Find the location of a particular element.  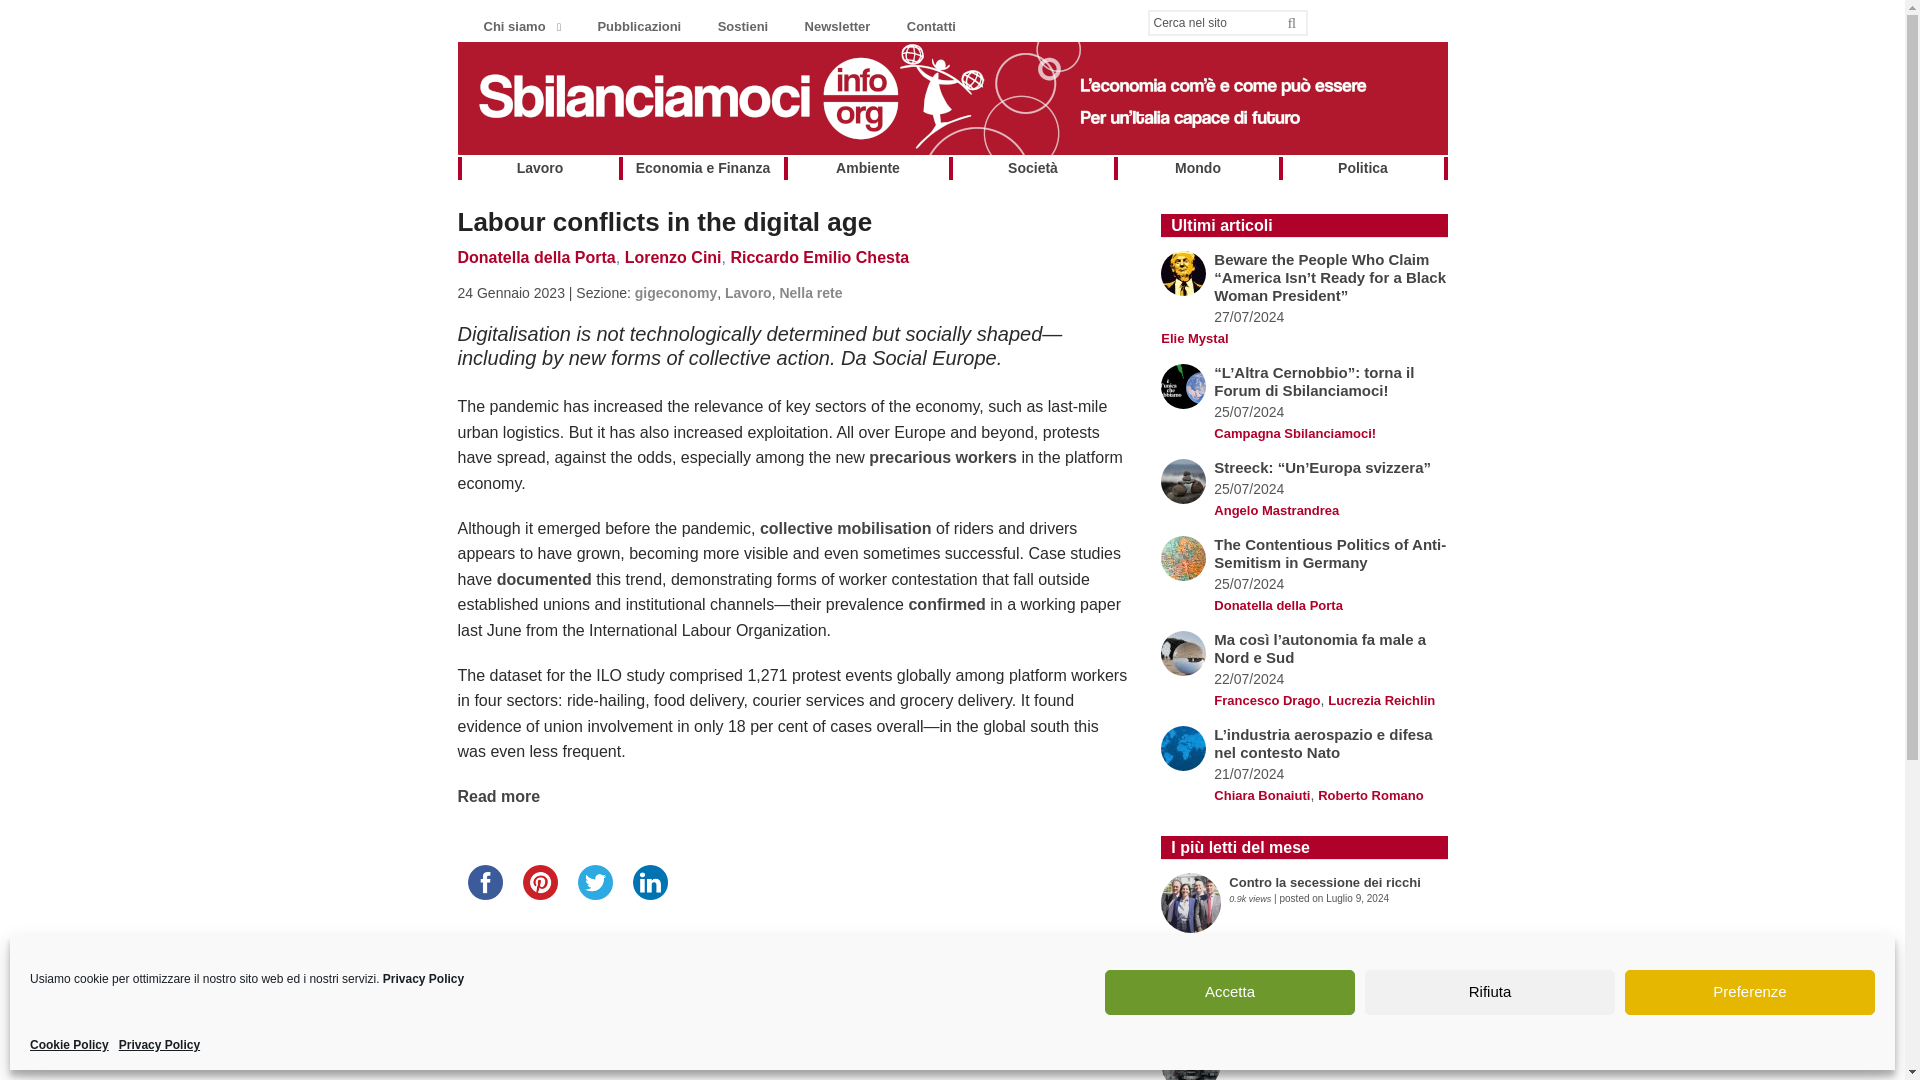

Sostieni is located at coordinates (735, 24).